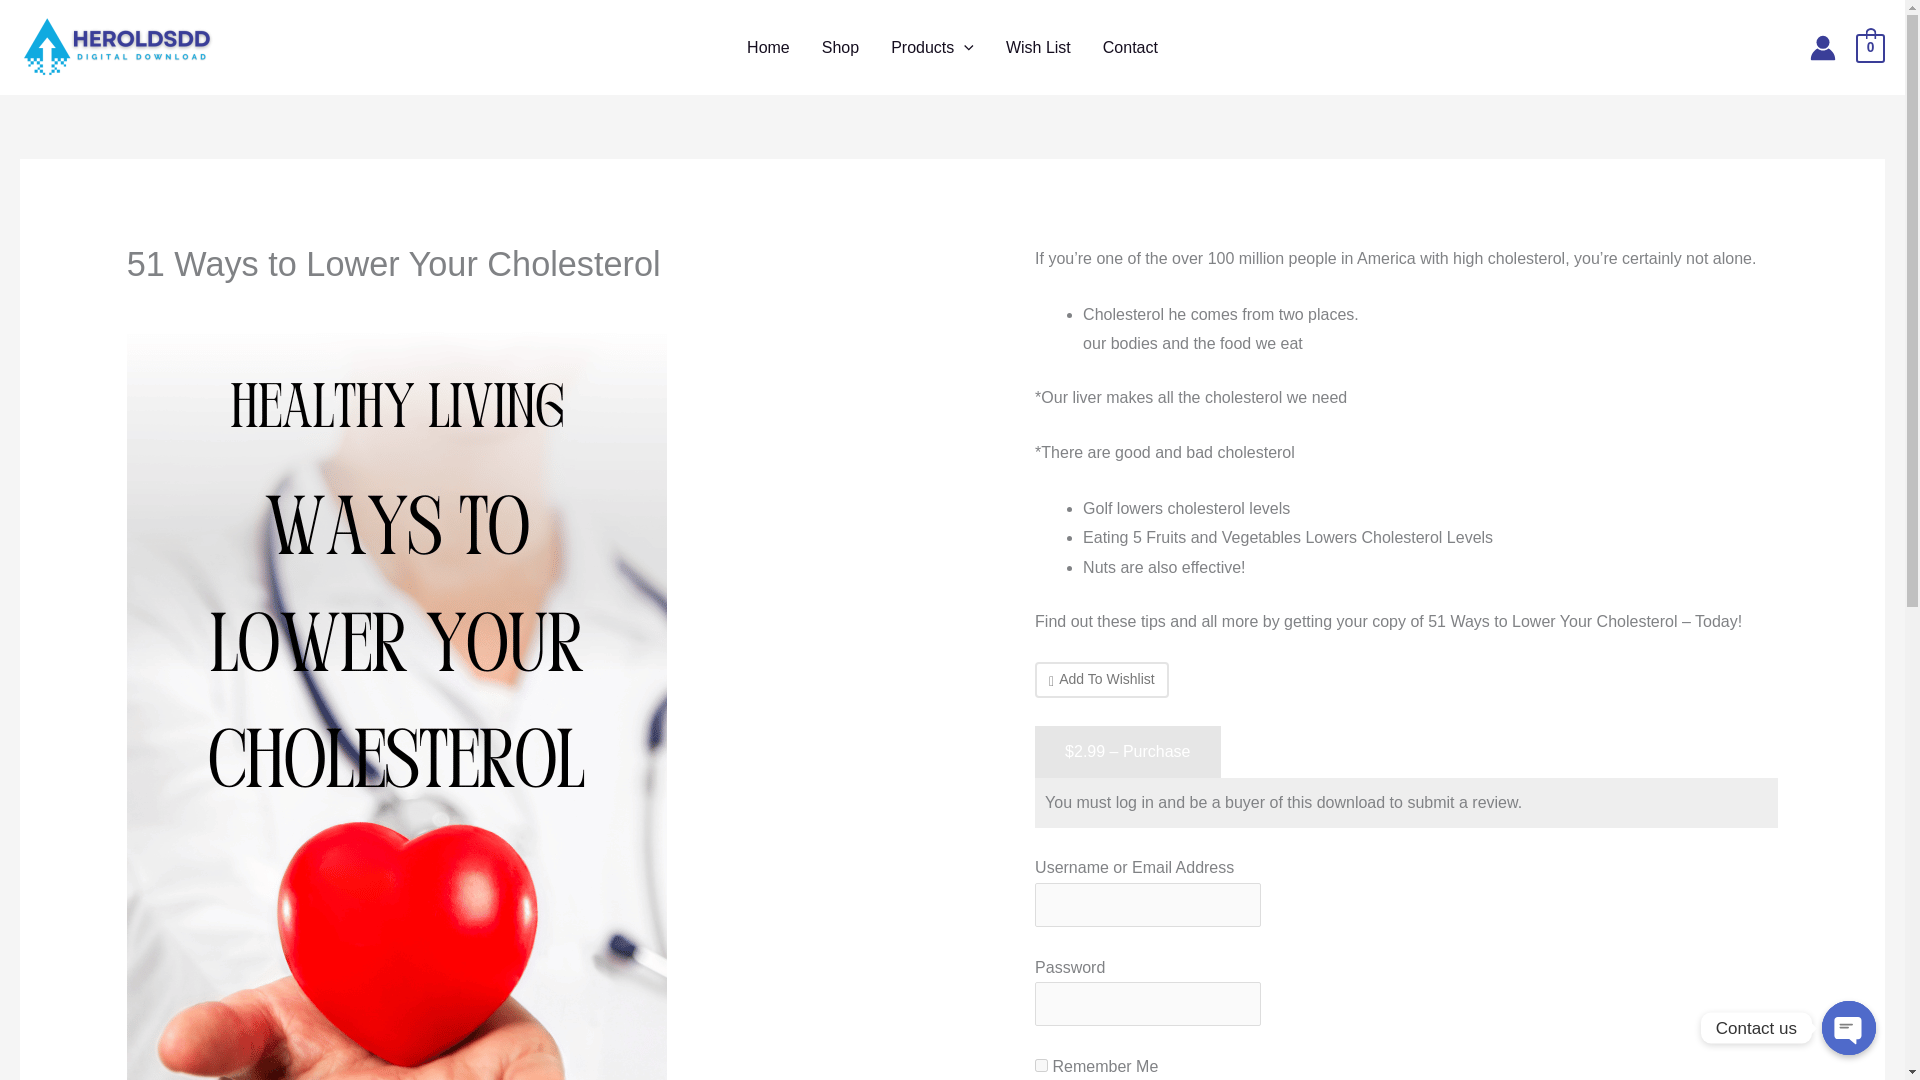  Describe the element at coordinates (1870, 46) in the screenshot. I see `View your shopping cart` at that location.